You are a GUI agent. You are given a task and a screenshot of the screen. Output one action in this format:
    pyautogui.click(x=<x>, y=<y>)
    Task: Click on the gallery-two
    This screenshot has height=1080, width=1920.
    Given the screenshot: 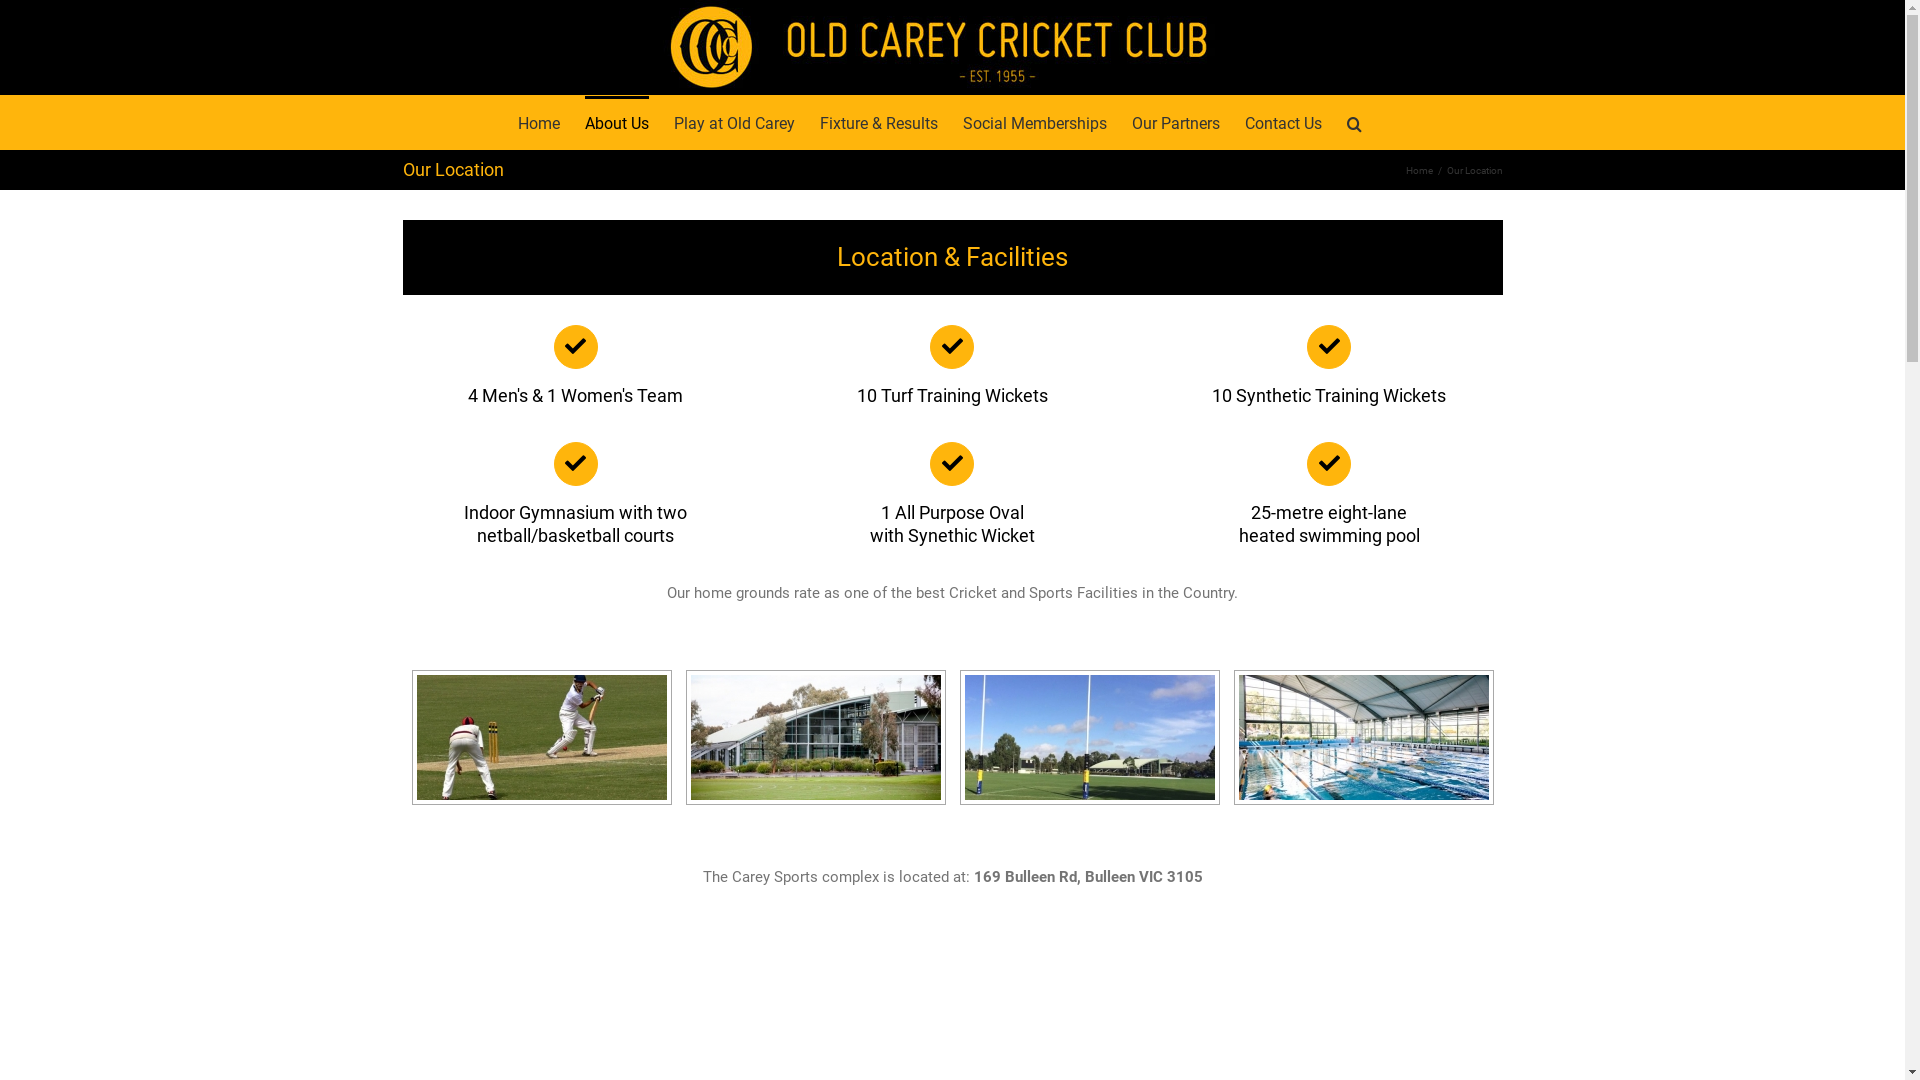 What is the action you would take?
    pyautogui.click(x=815, y=738)
    